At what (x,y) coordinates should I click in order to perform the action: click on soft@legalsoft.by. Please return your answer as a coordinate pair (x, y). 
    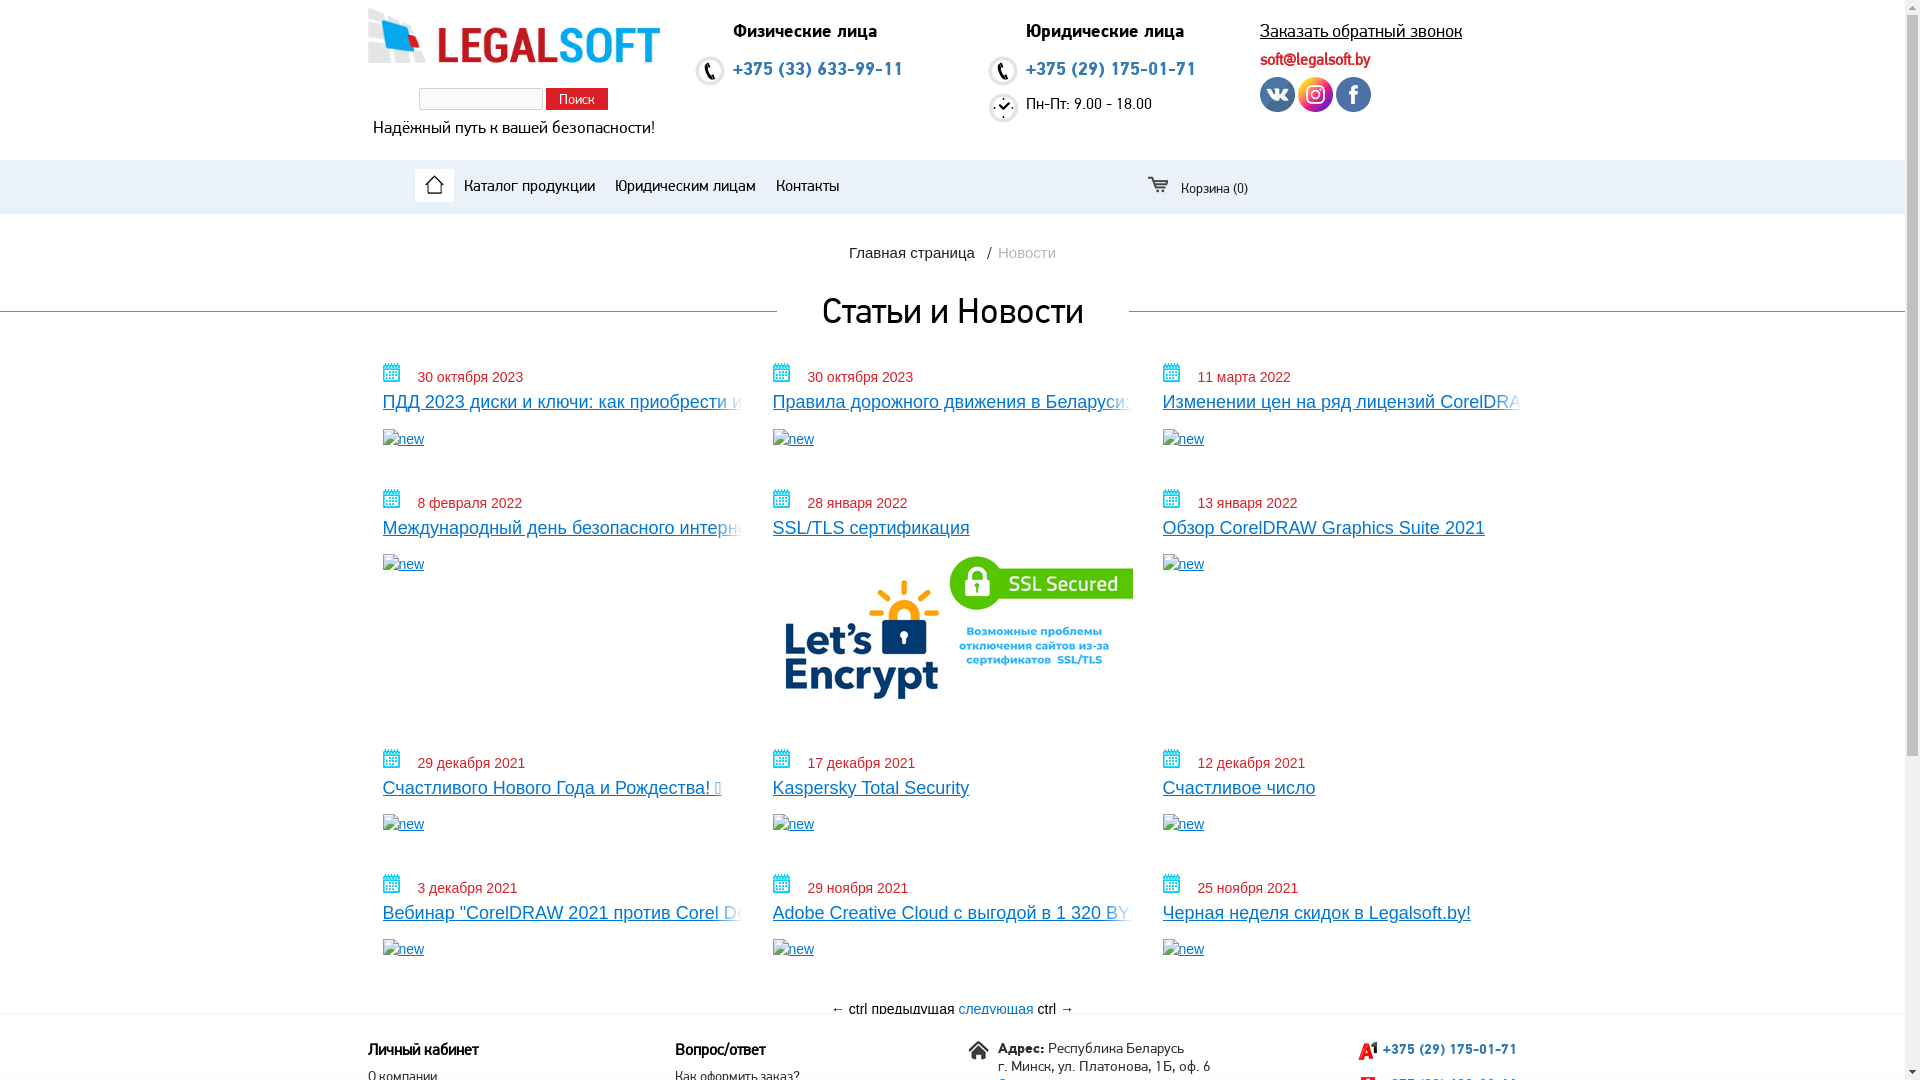
    Looking at the image, I should click on (1315, 60).